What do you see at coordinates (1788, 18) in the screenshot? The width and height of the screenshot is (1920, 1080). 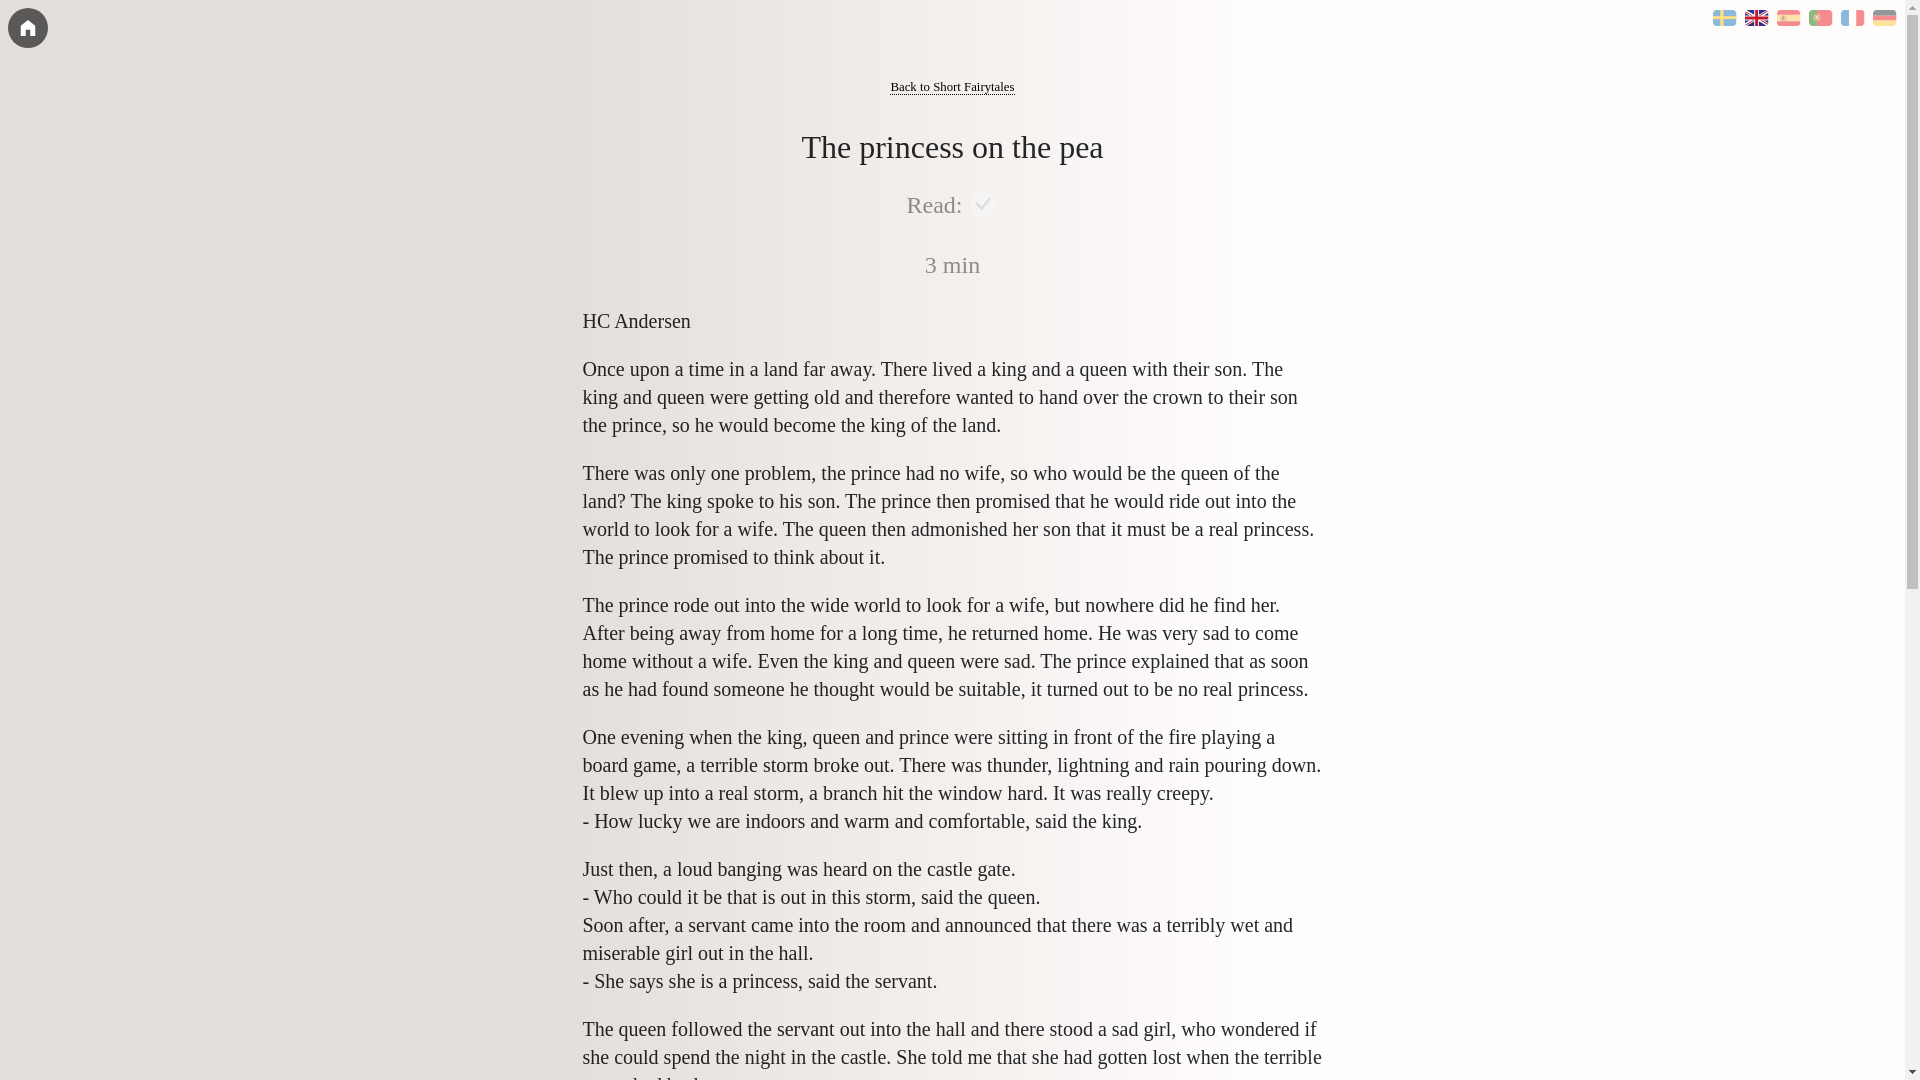 I see `Language: ES` at bounding box center [1788, 18].